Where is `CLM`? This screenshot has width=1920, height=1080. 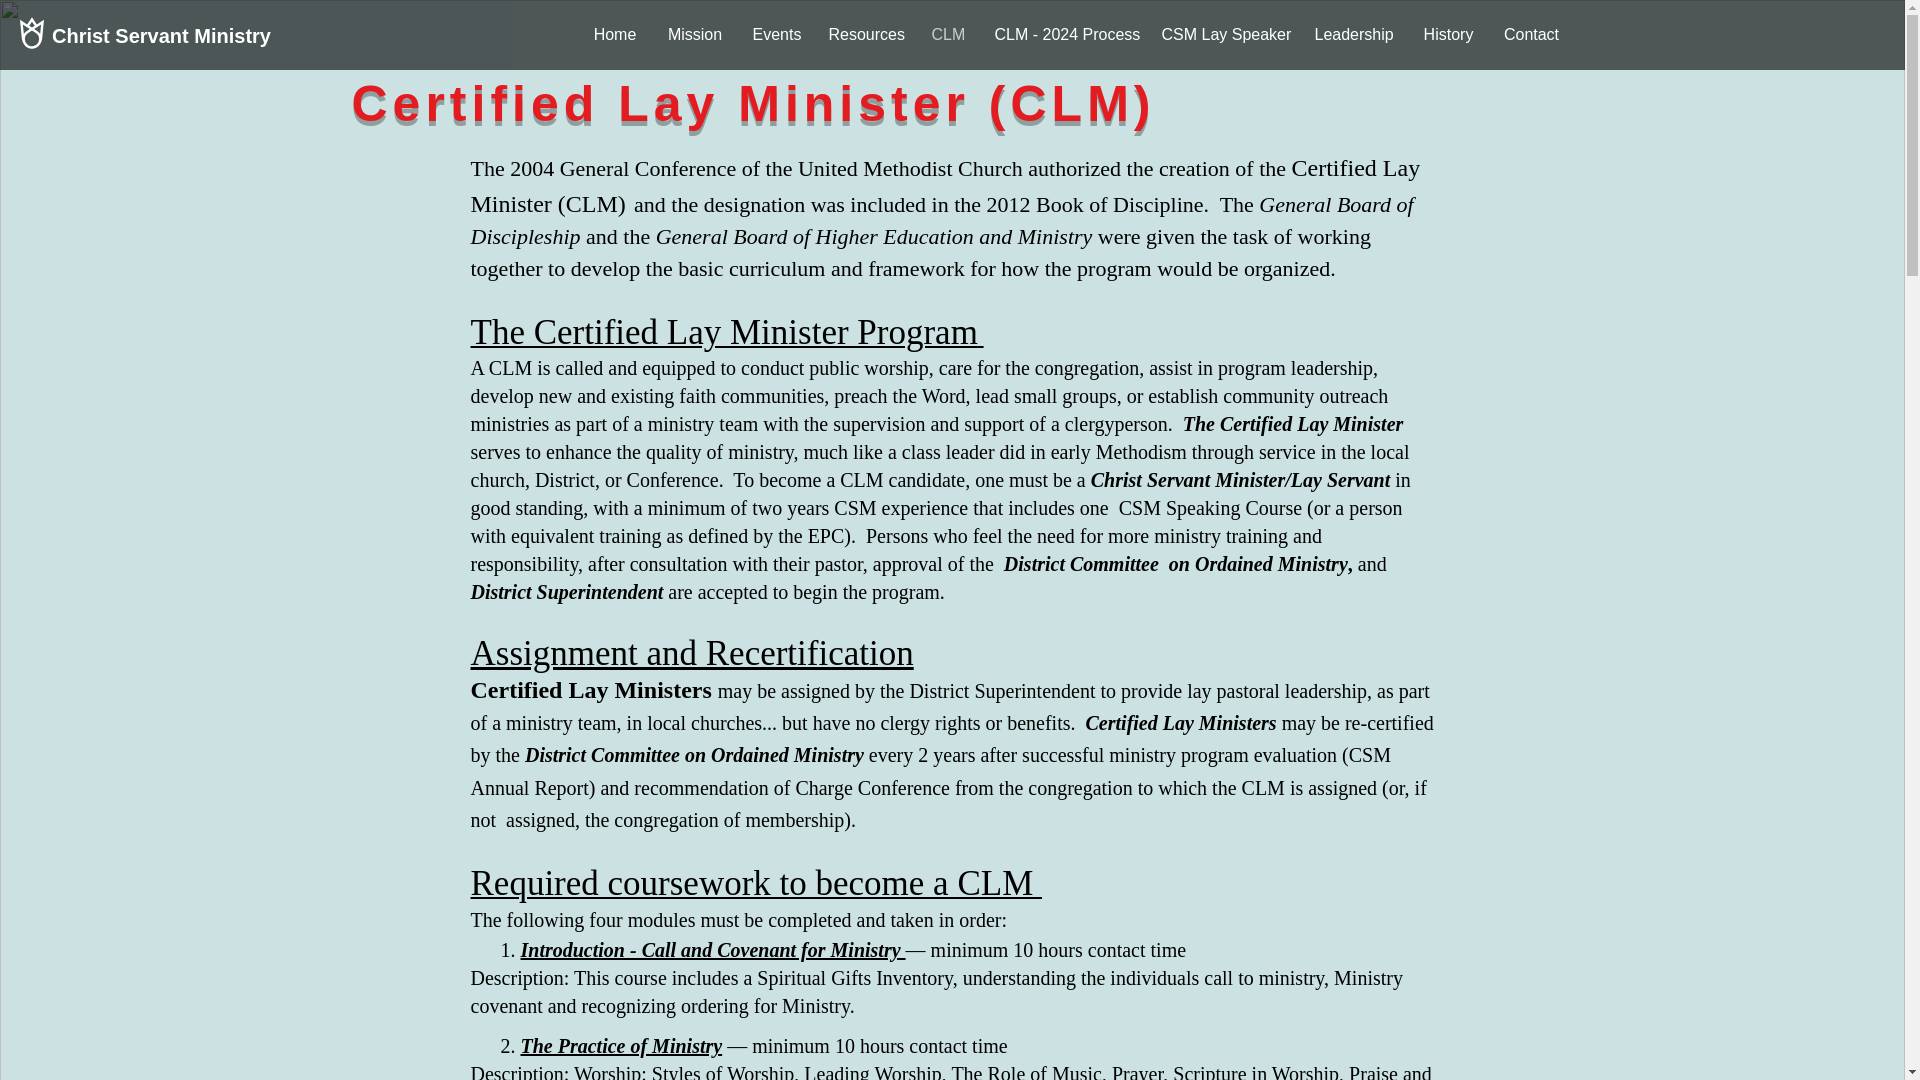 CLM is located at coordinates (947, 34).